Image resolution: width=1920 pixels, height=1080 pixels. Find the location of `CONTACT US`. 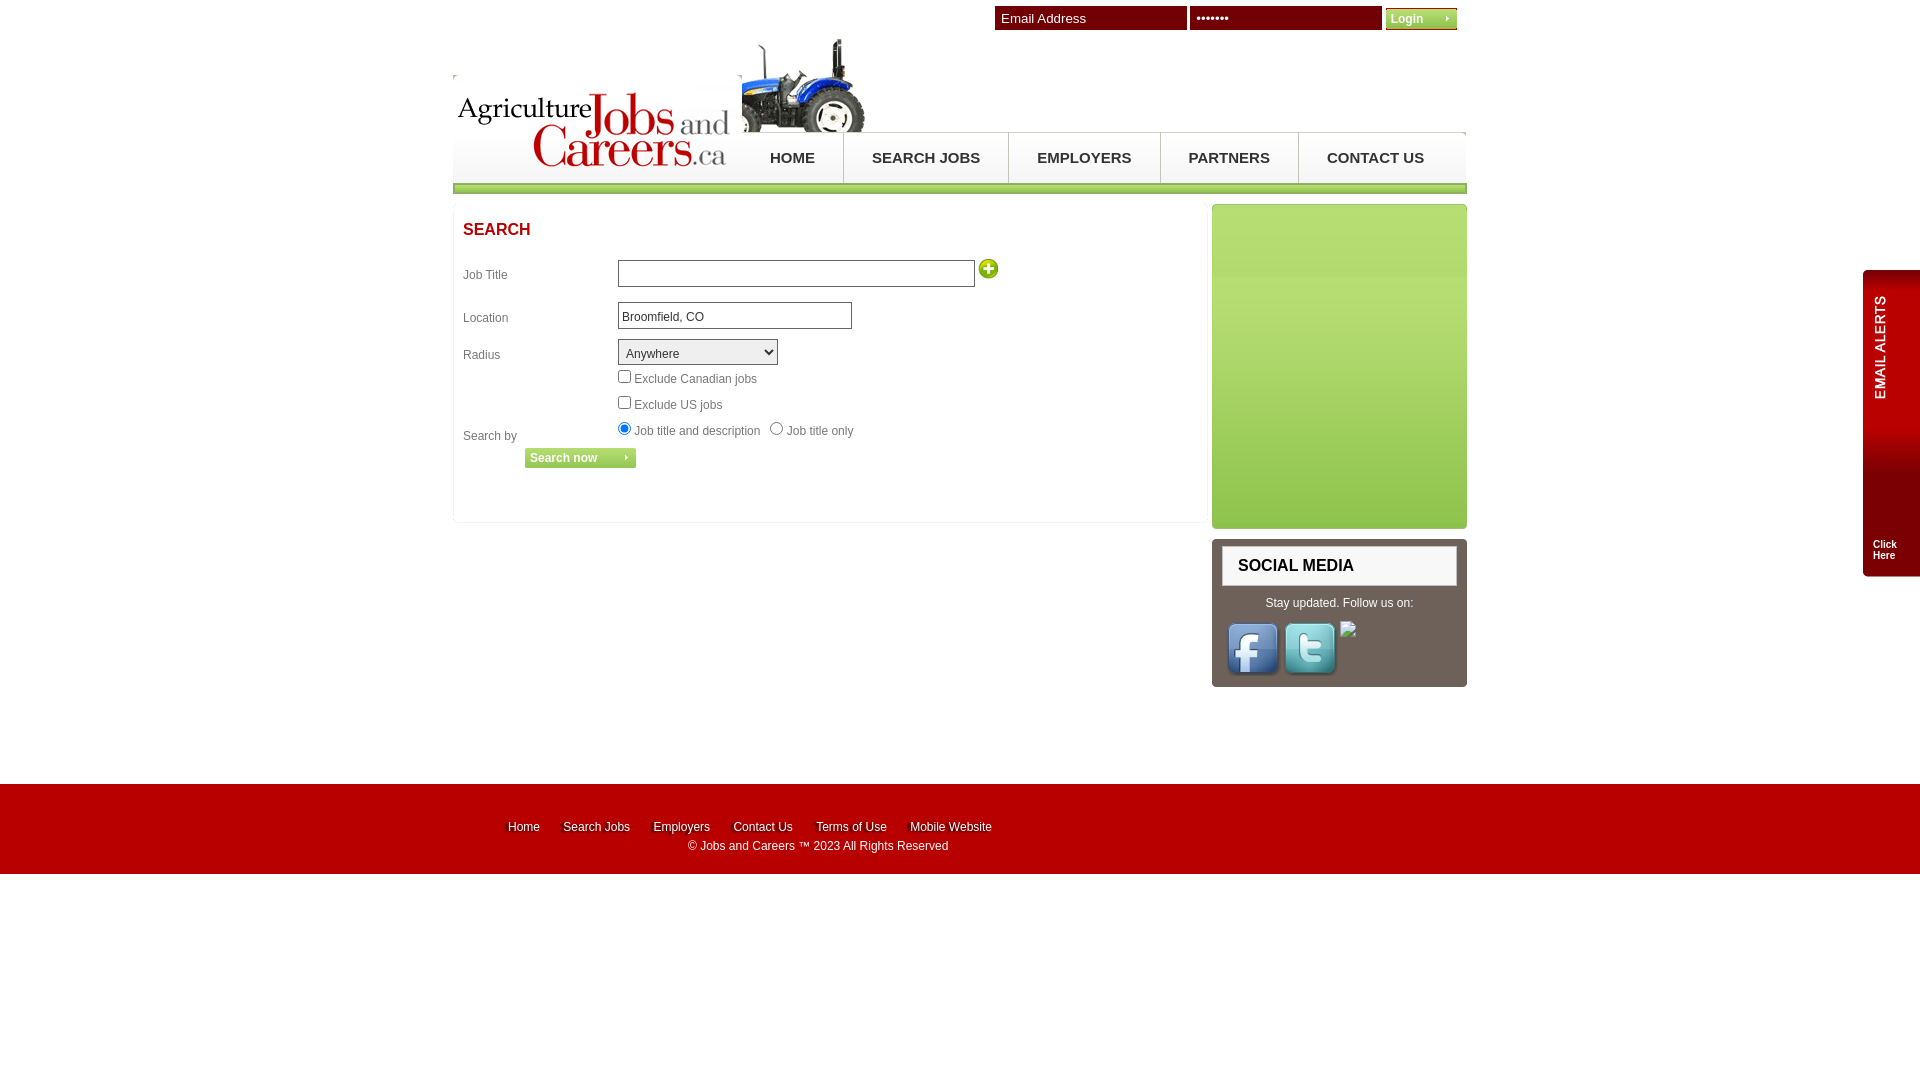

CONTACT US is located at coordinates (1376, 158).